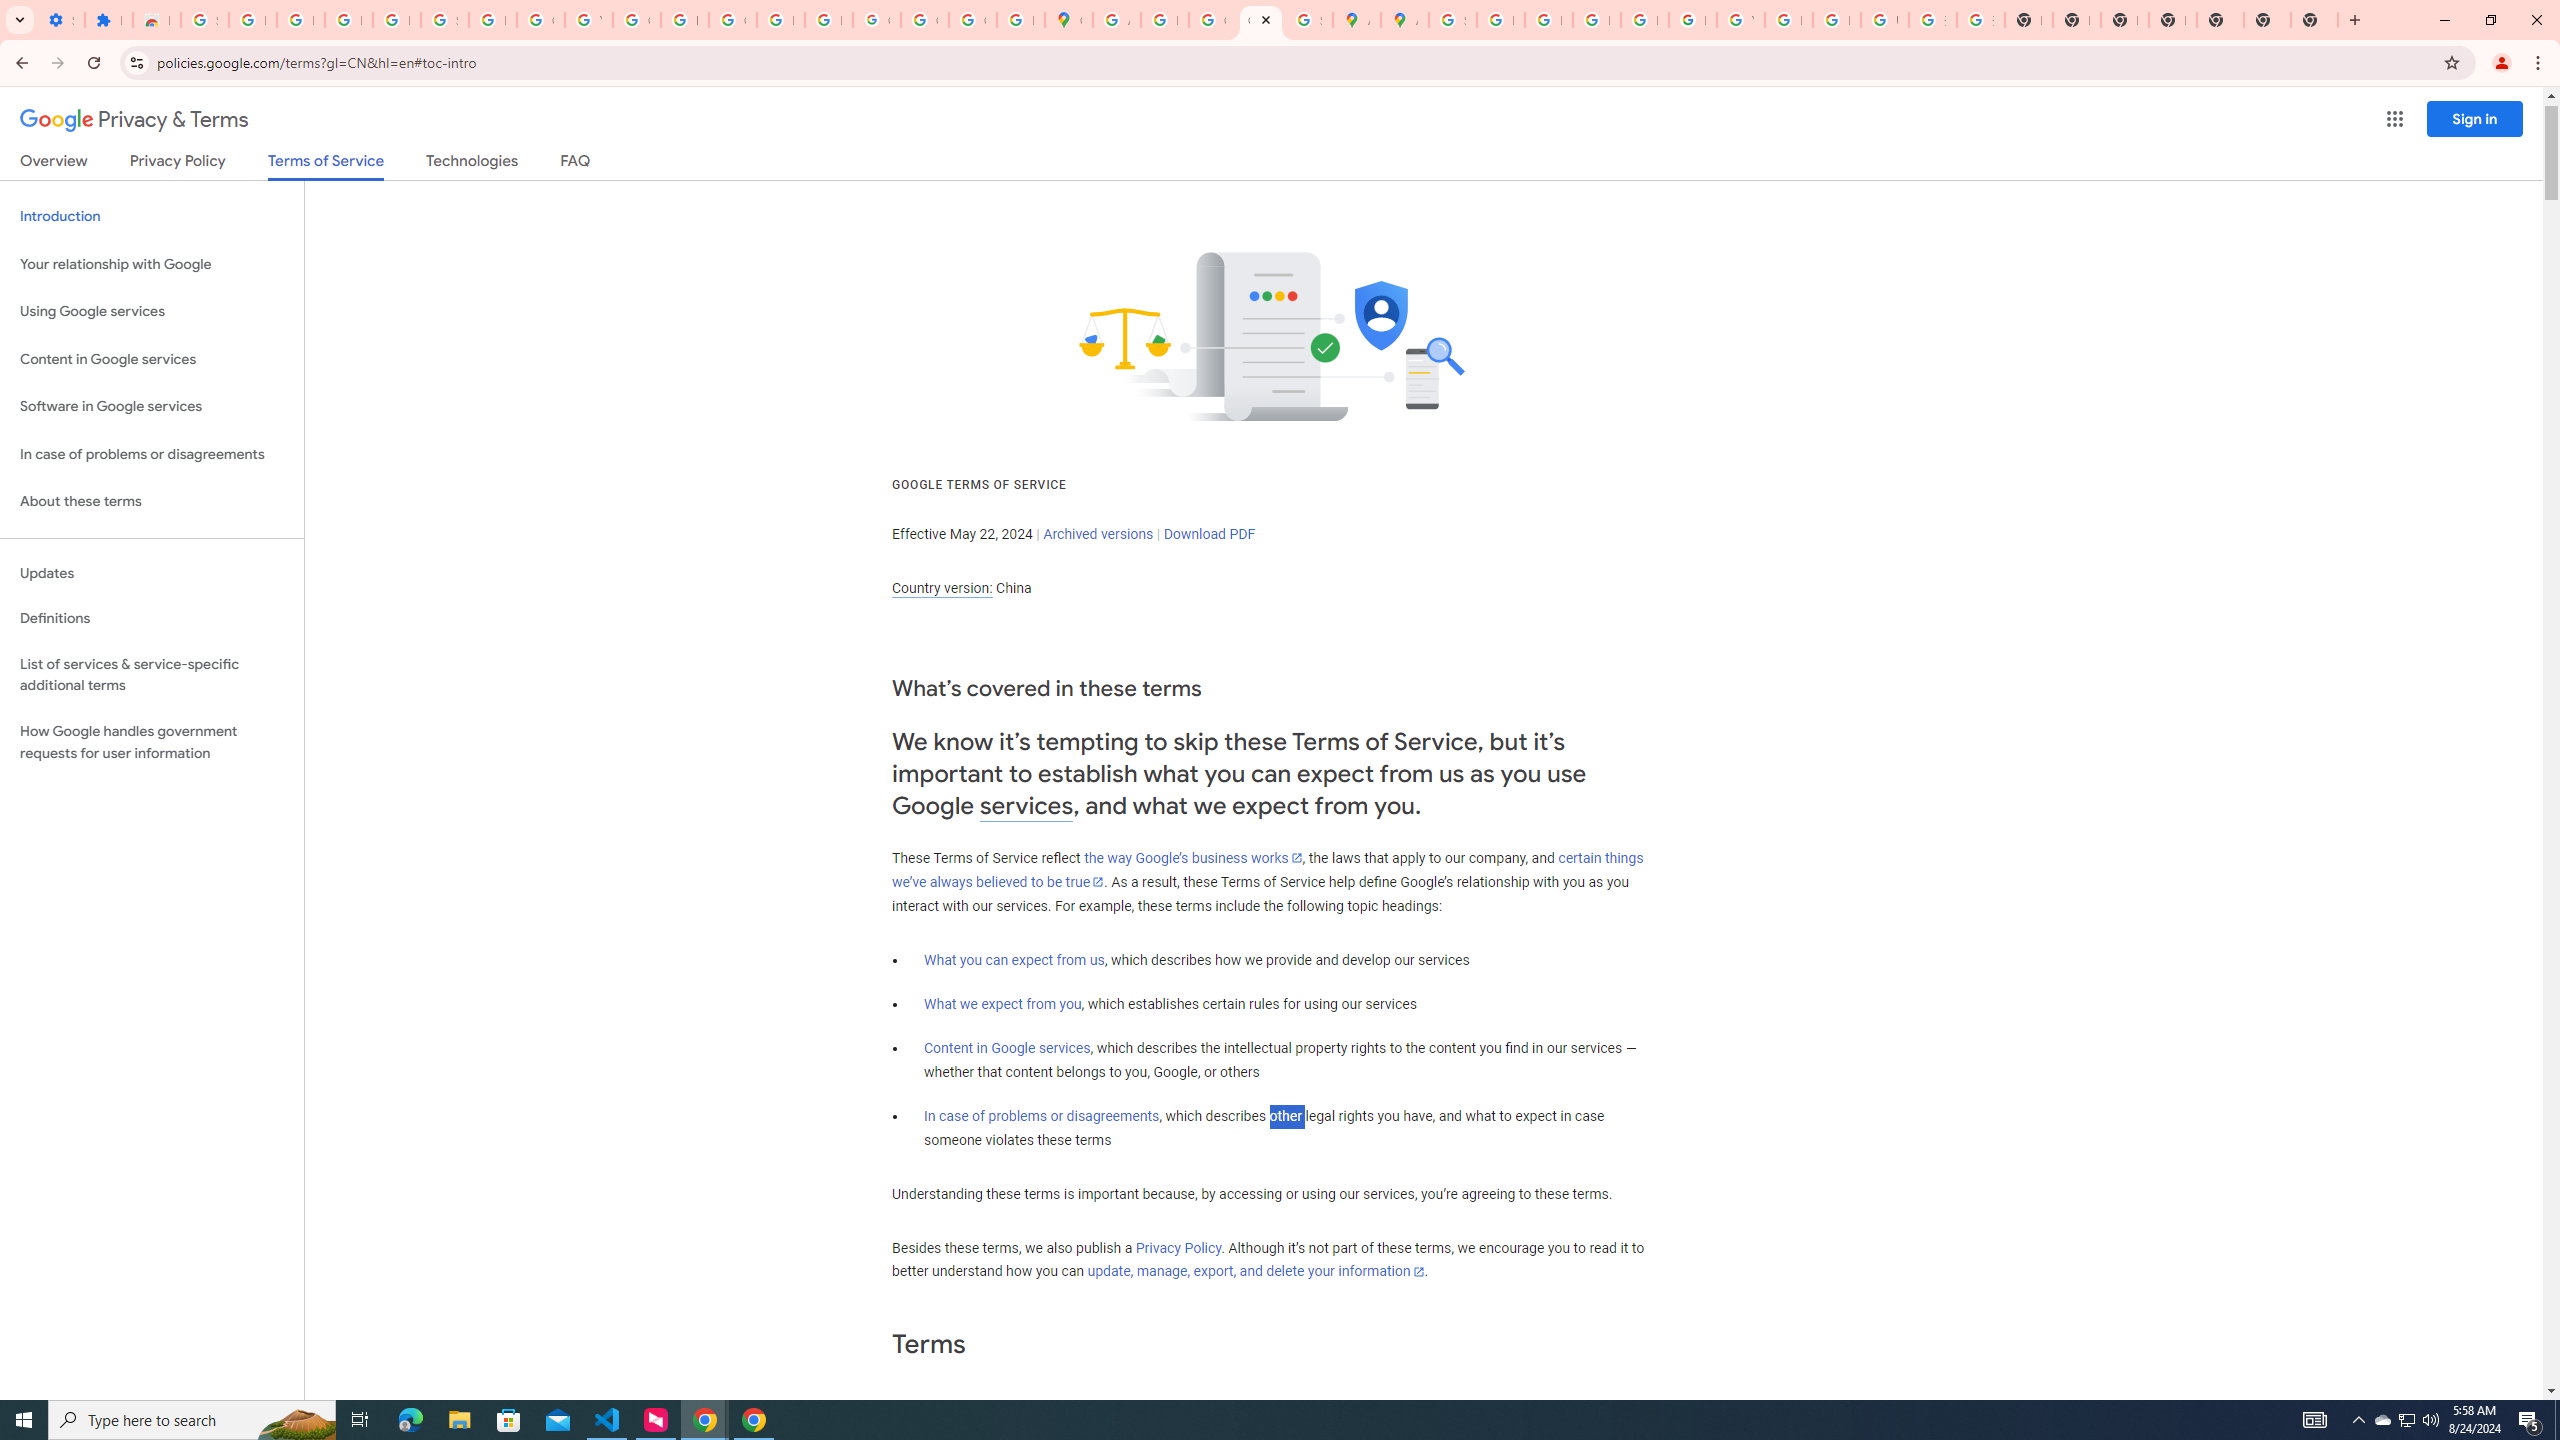 This screenshot has height=1440, width=2560. What do you see at coordinates (152, 674) in the screenshot?
I see `List of services & service-specific additional terms` at bounding box center [152, 674].